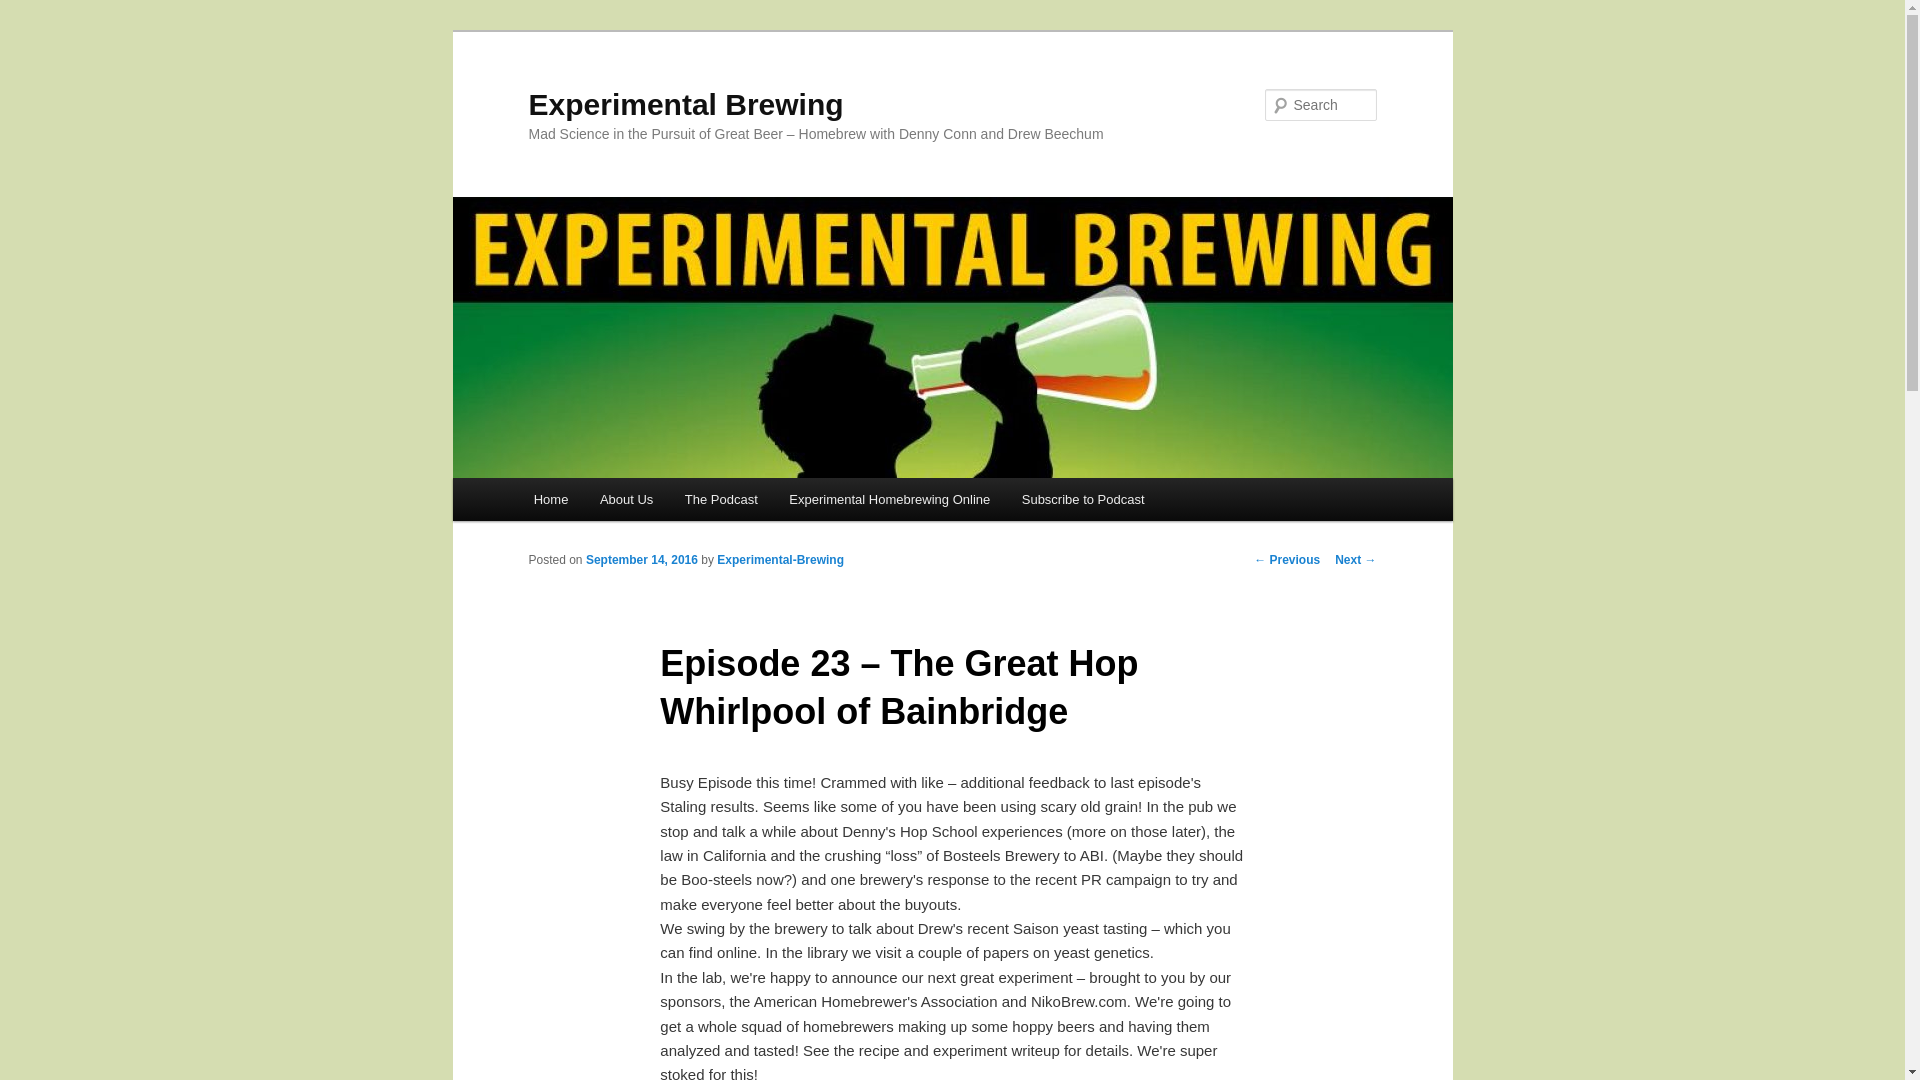 The image size is (1920, 1080). I want to click on View all posts by Experimental-Brewing, so click(780, 560).